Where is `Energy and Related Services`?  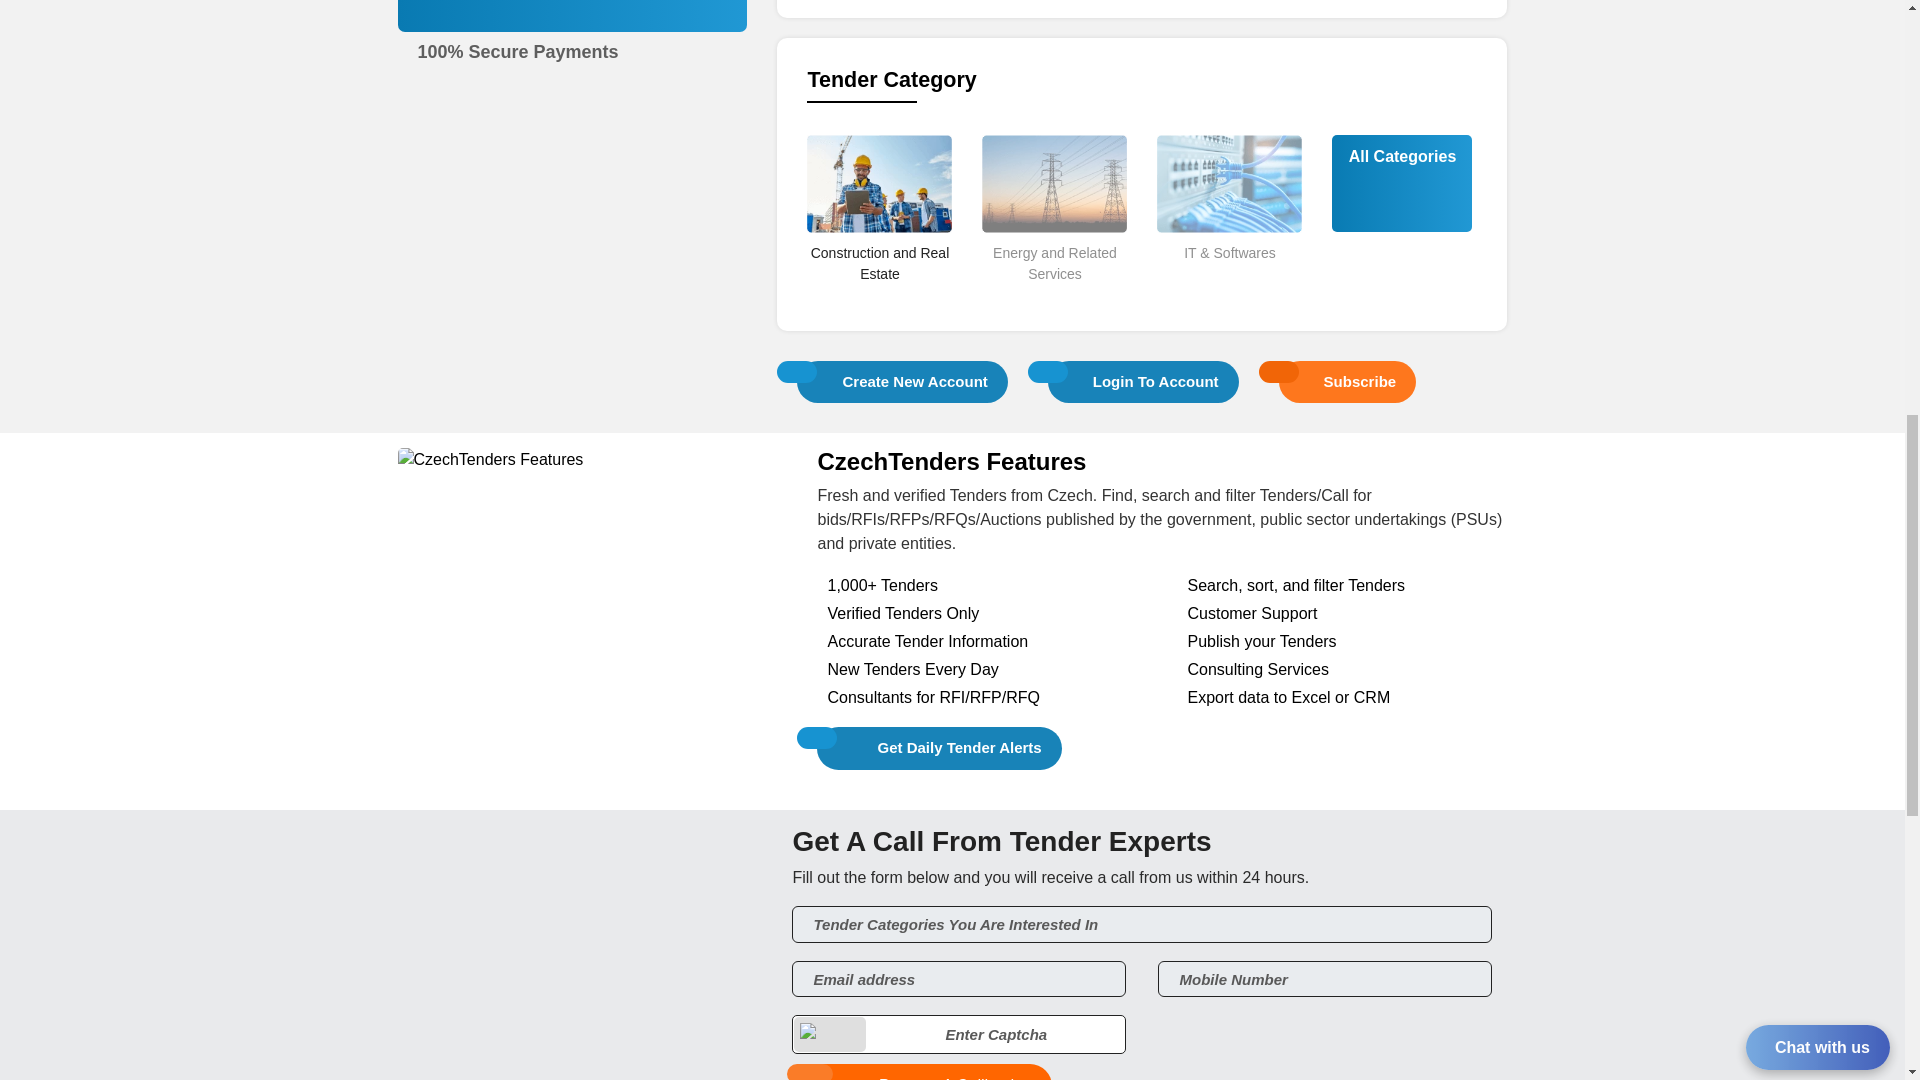
Energy and Related Services is located at coordinates (1054, 298).